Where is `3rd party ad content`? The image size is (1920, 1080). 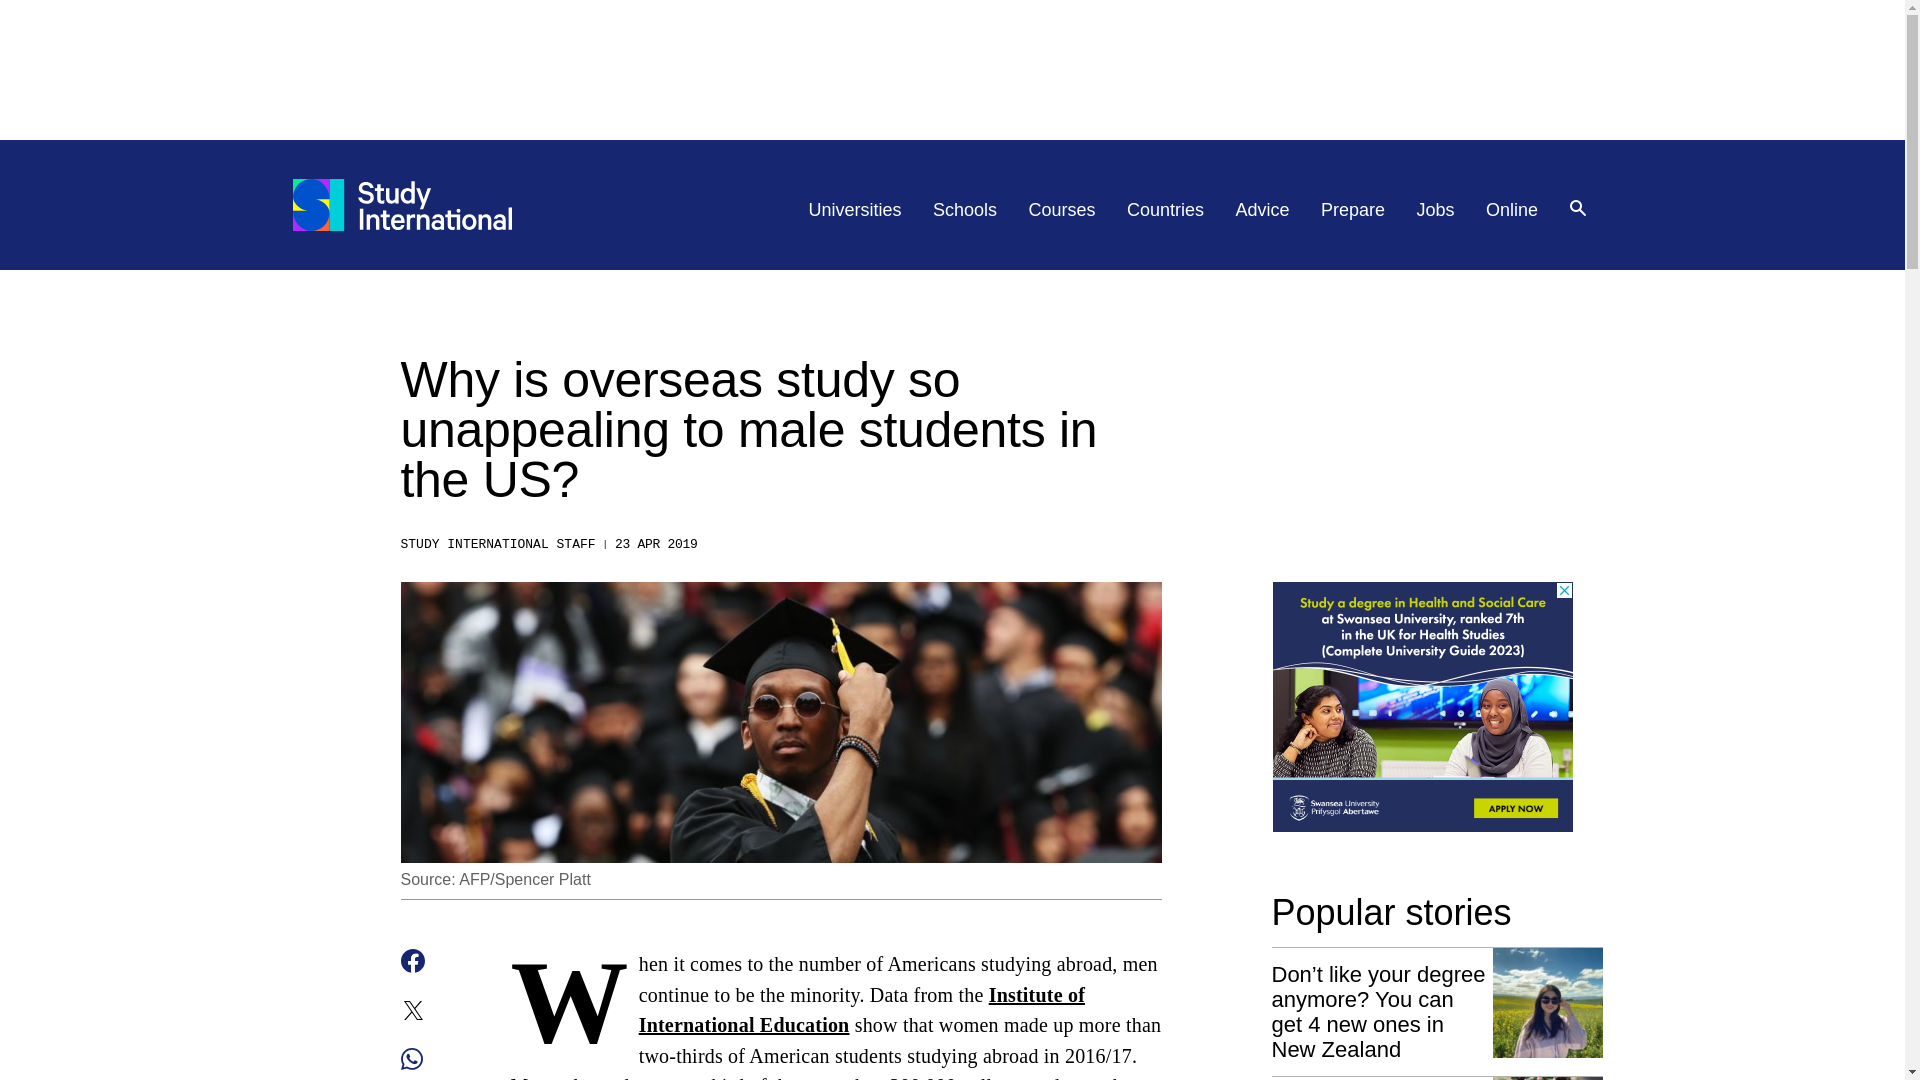
3rd party ad content is located at coordinates (1422, 706).